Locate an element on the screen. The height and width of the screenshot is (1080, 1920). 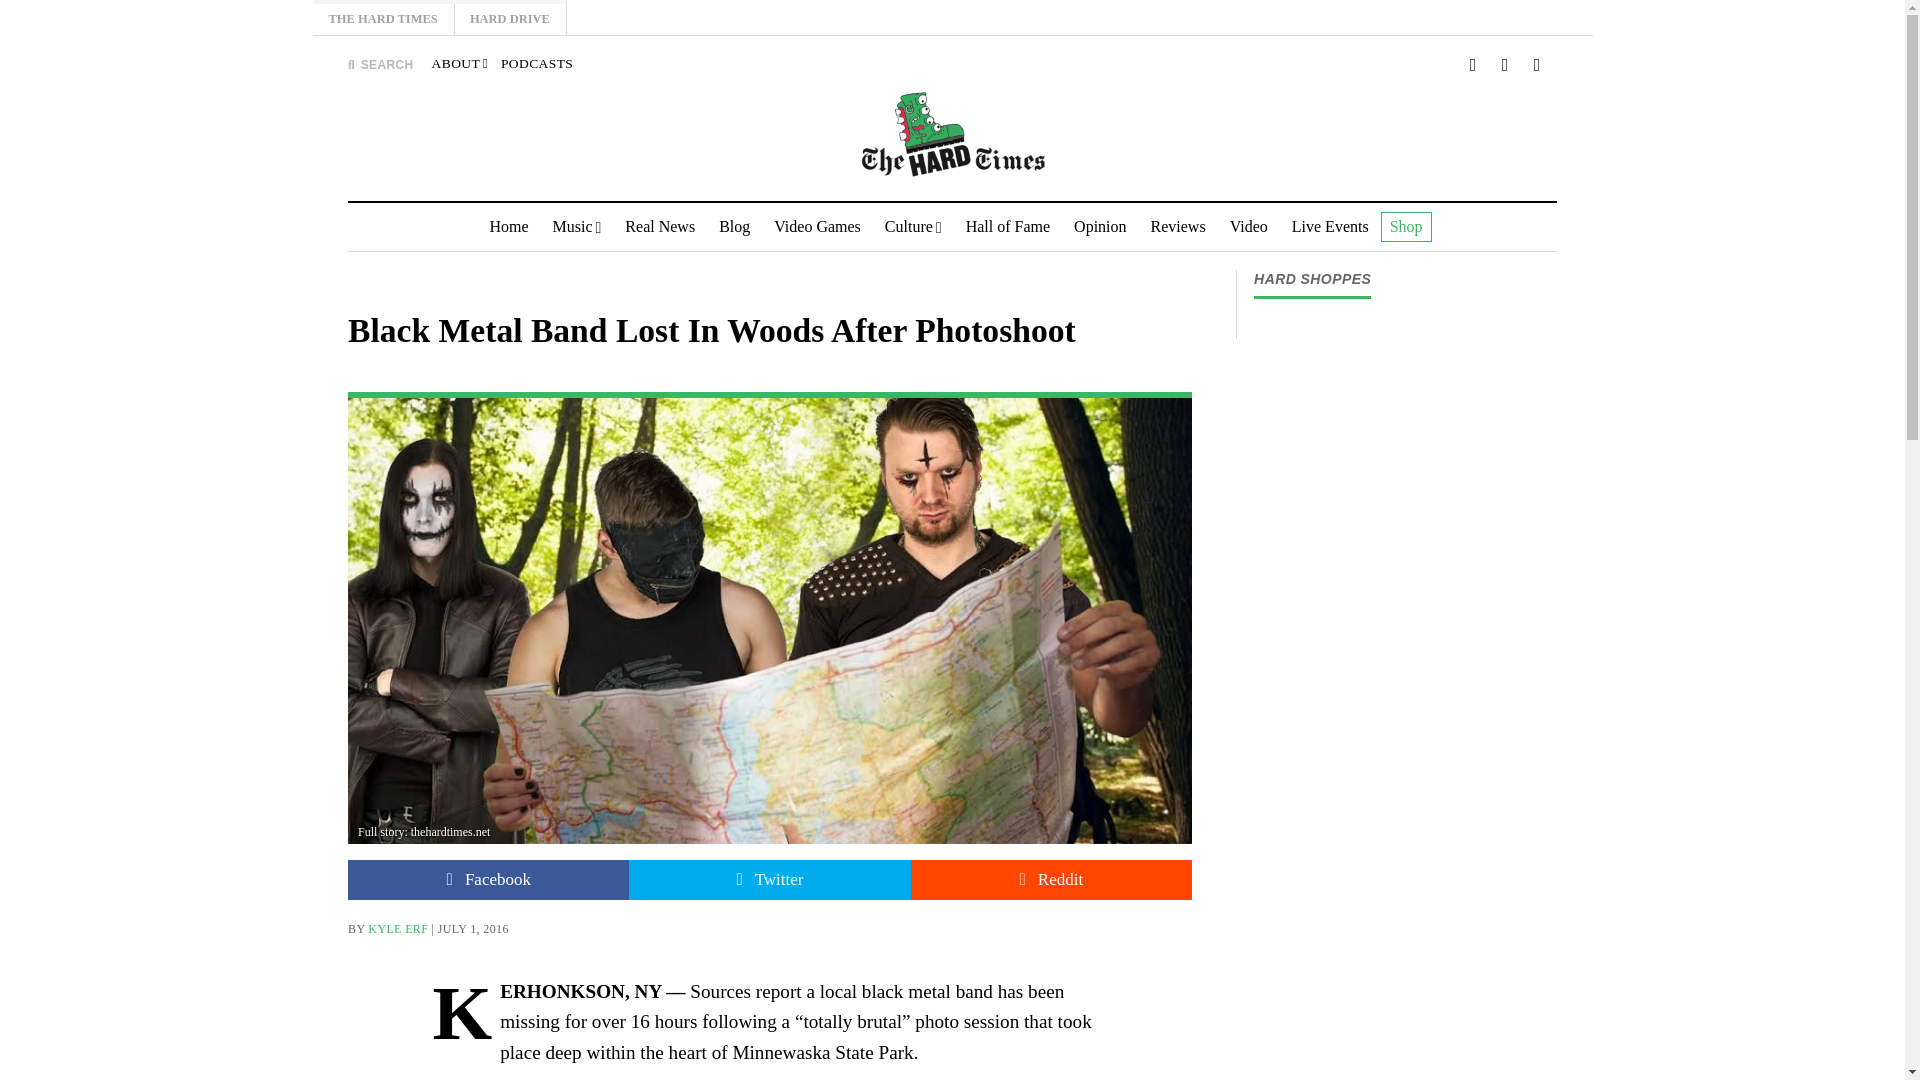
Music is located at coordinates (578, 226).